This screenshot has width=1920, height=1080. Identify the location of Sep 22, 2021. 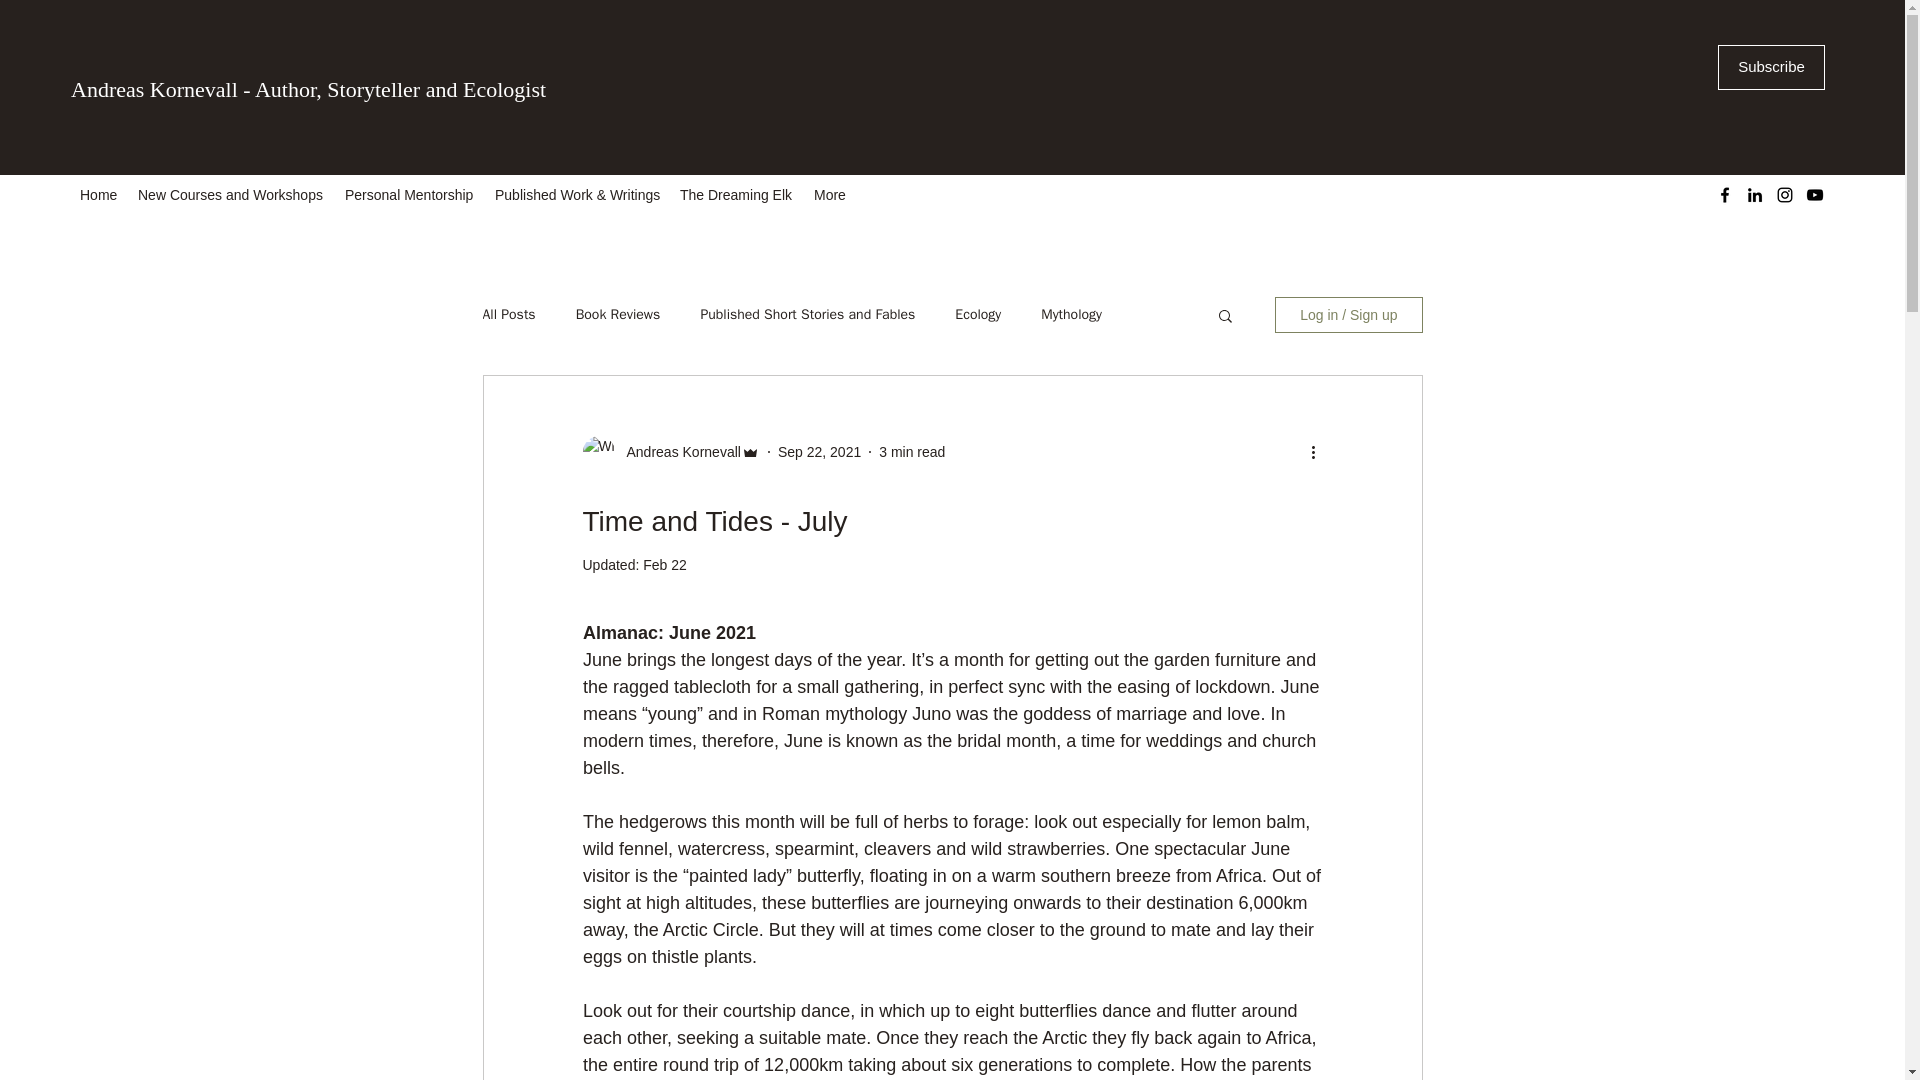
(818, 452).